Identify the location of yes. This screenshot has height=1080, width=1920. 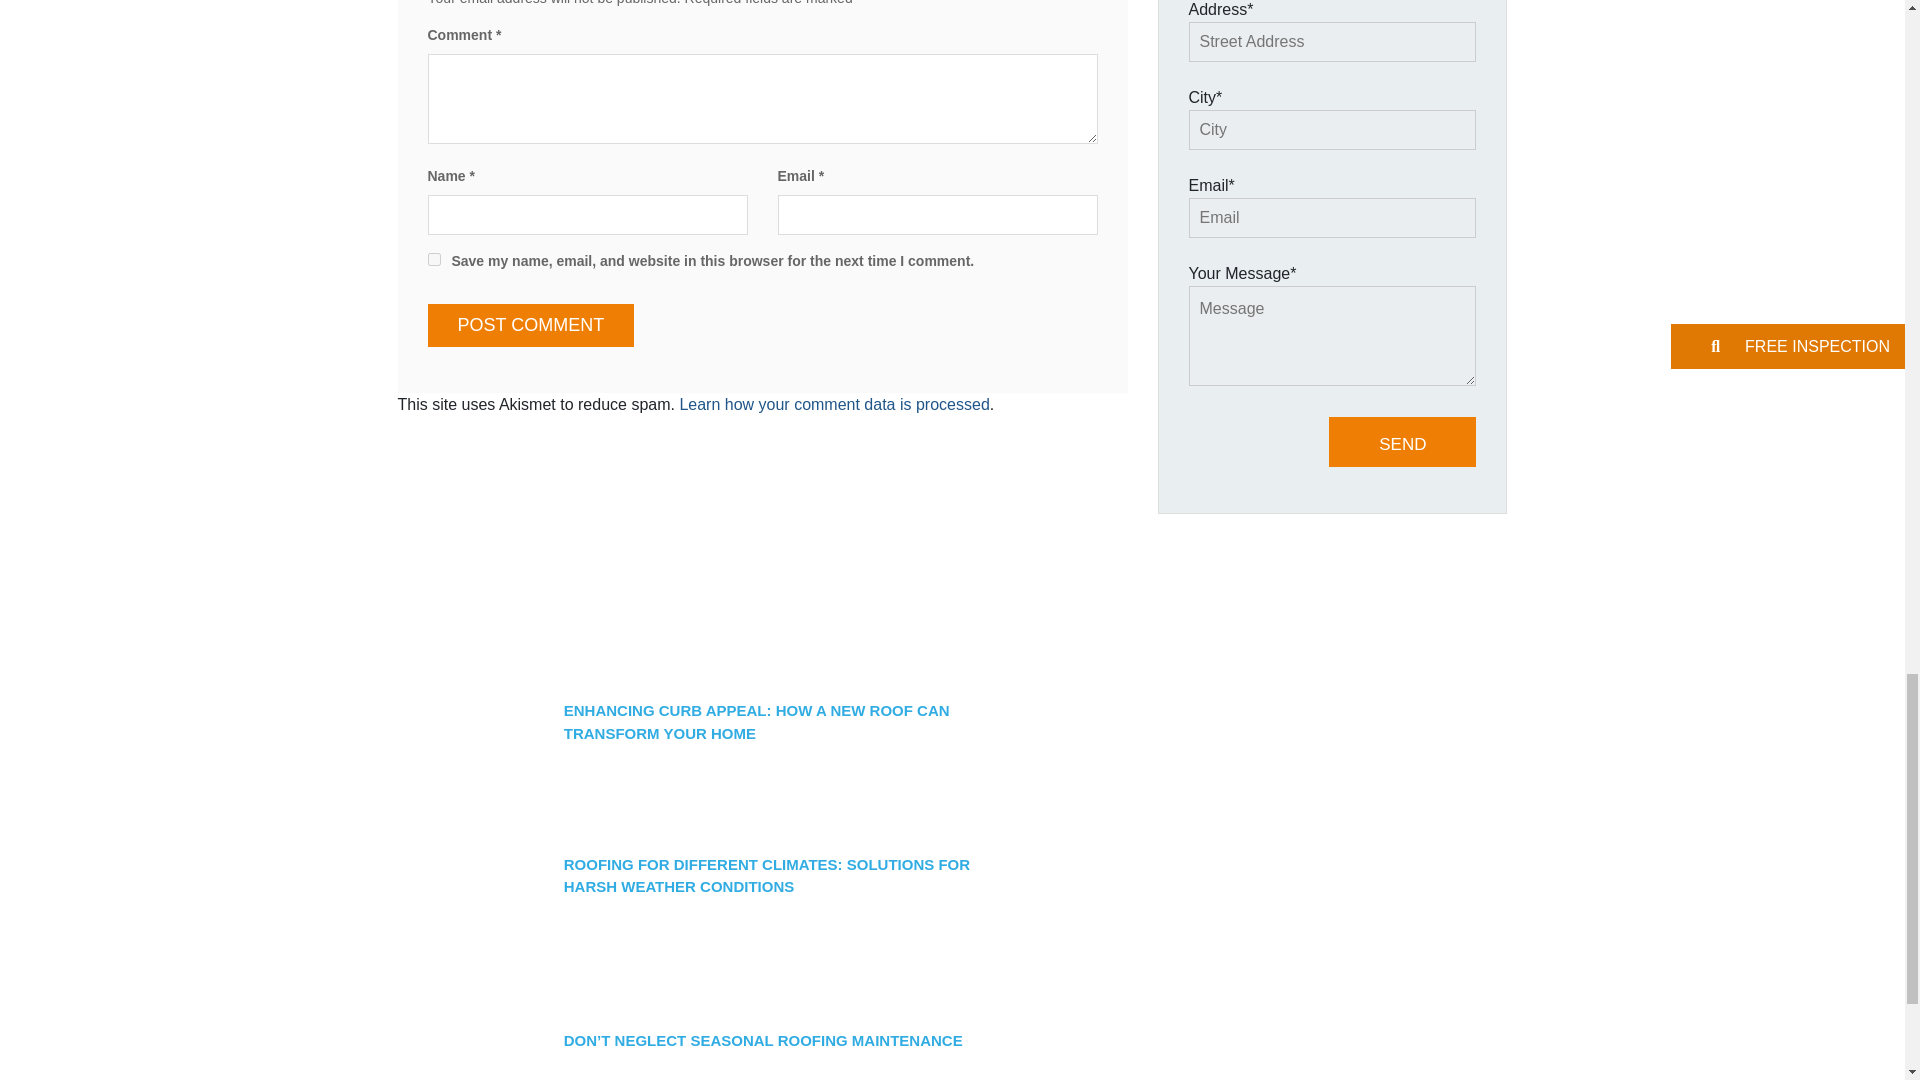
(434, 258).